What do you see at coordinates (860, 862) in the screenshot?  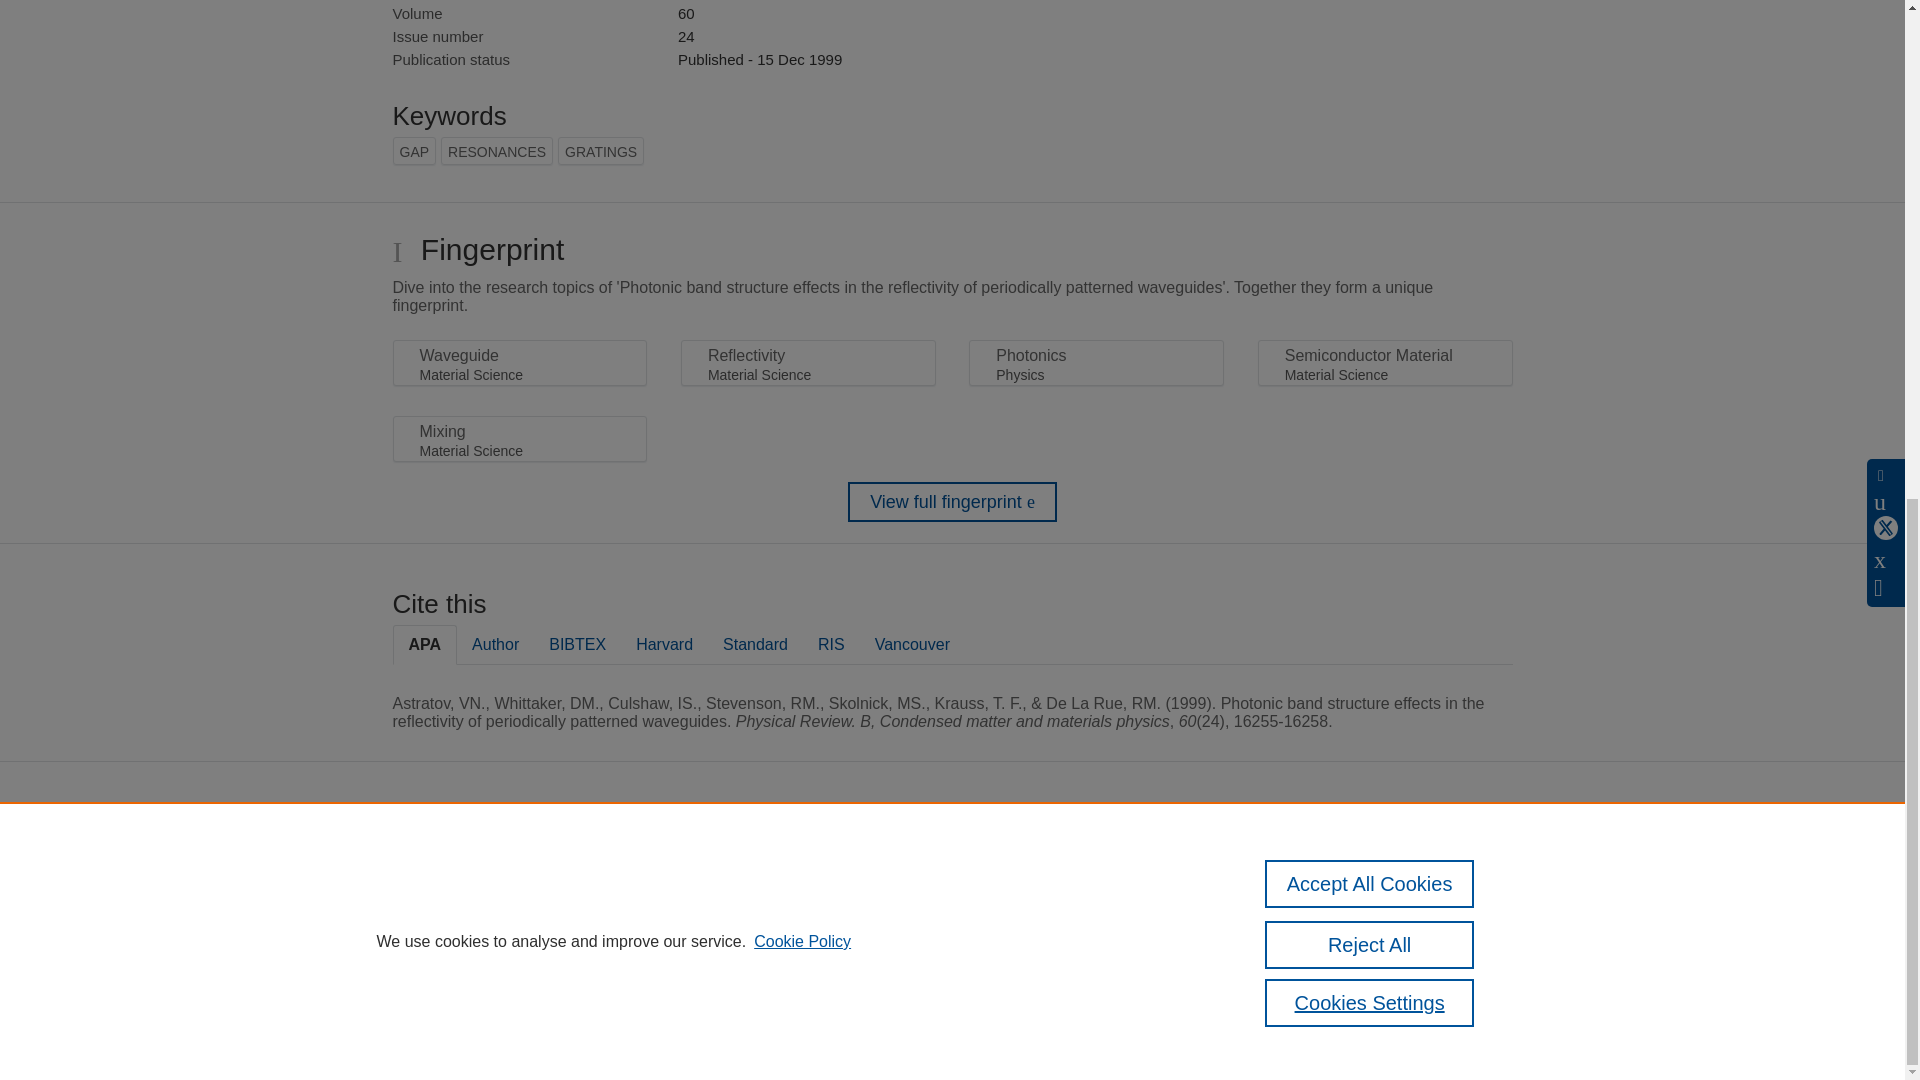 I see `Scopus` at bounding box center [860, 862].